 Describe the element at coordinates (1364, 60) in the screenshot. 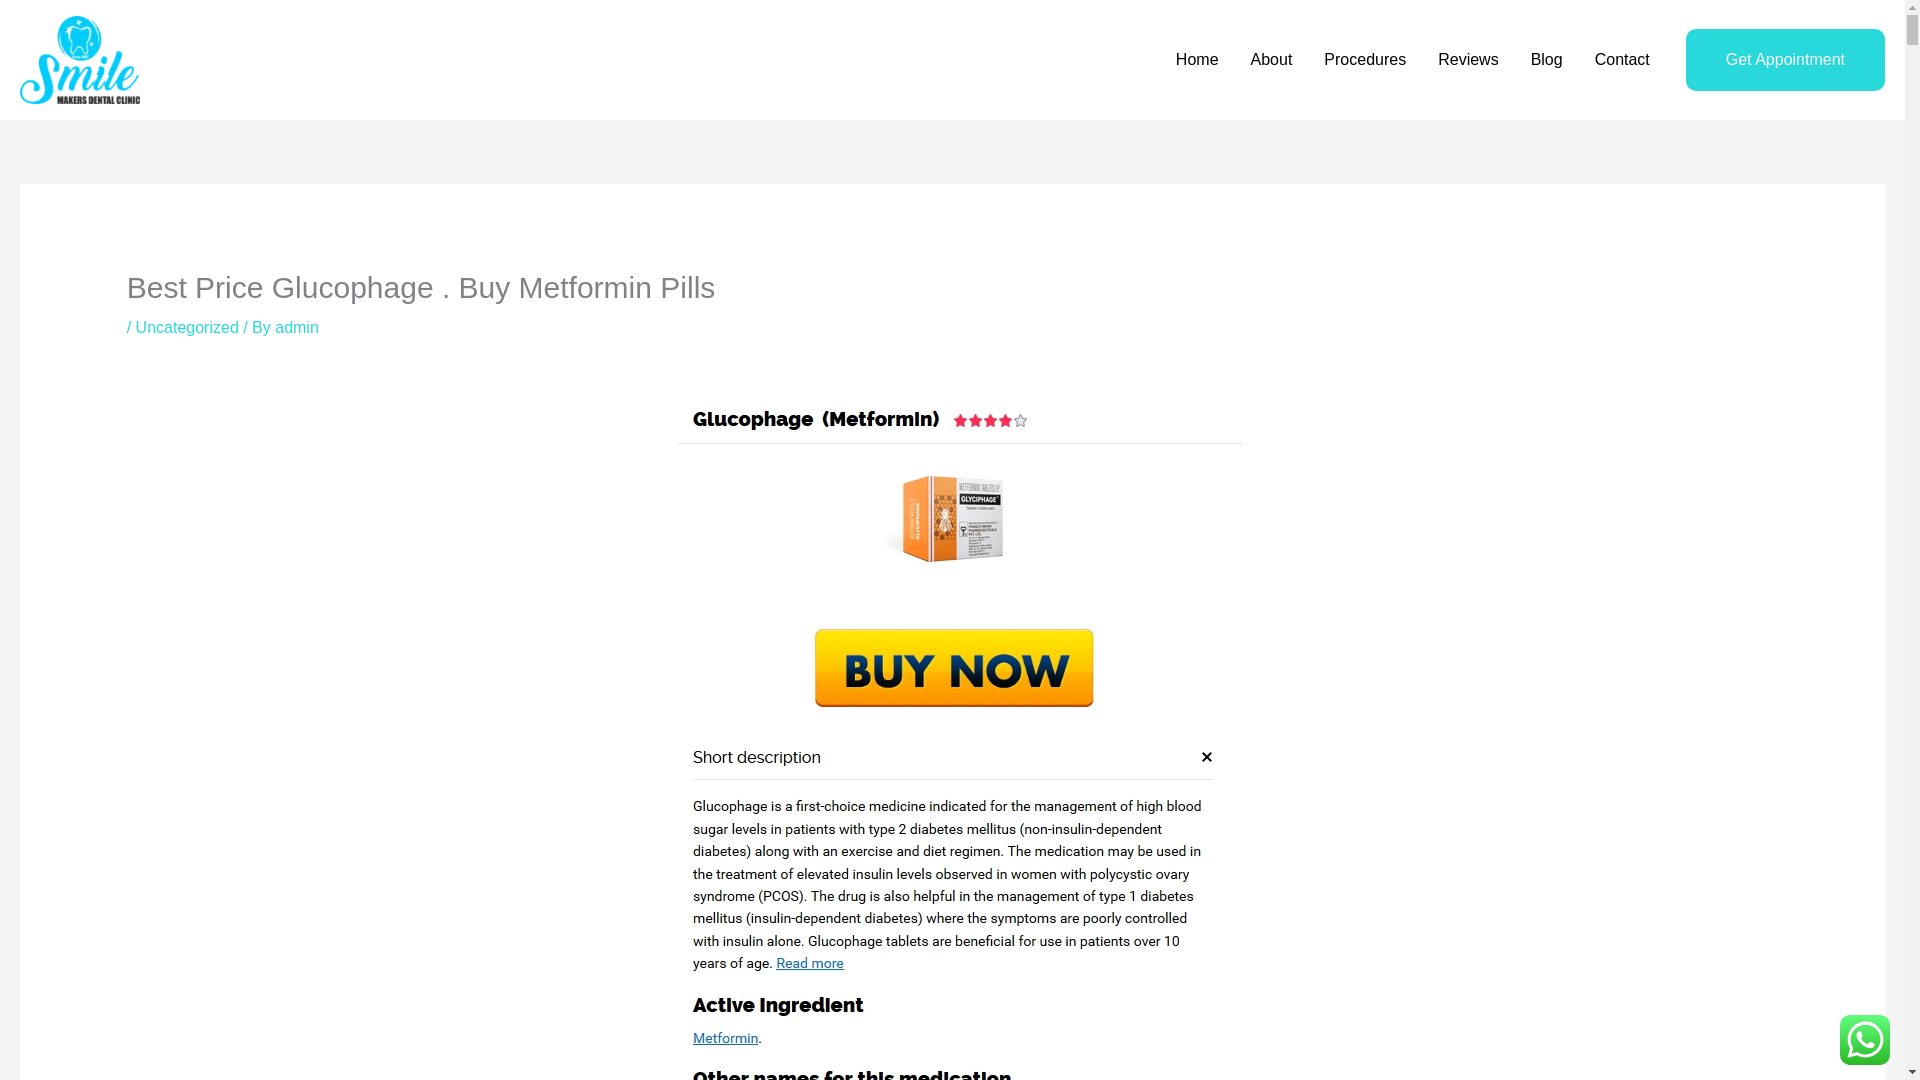

I see `Procedures` at that location.